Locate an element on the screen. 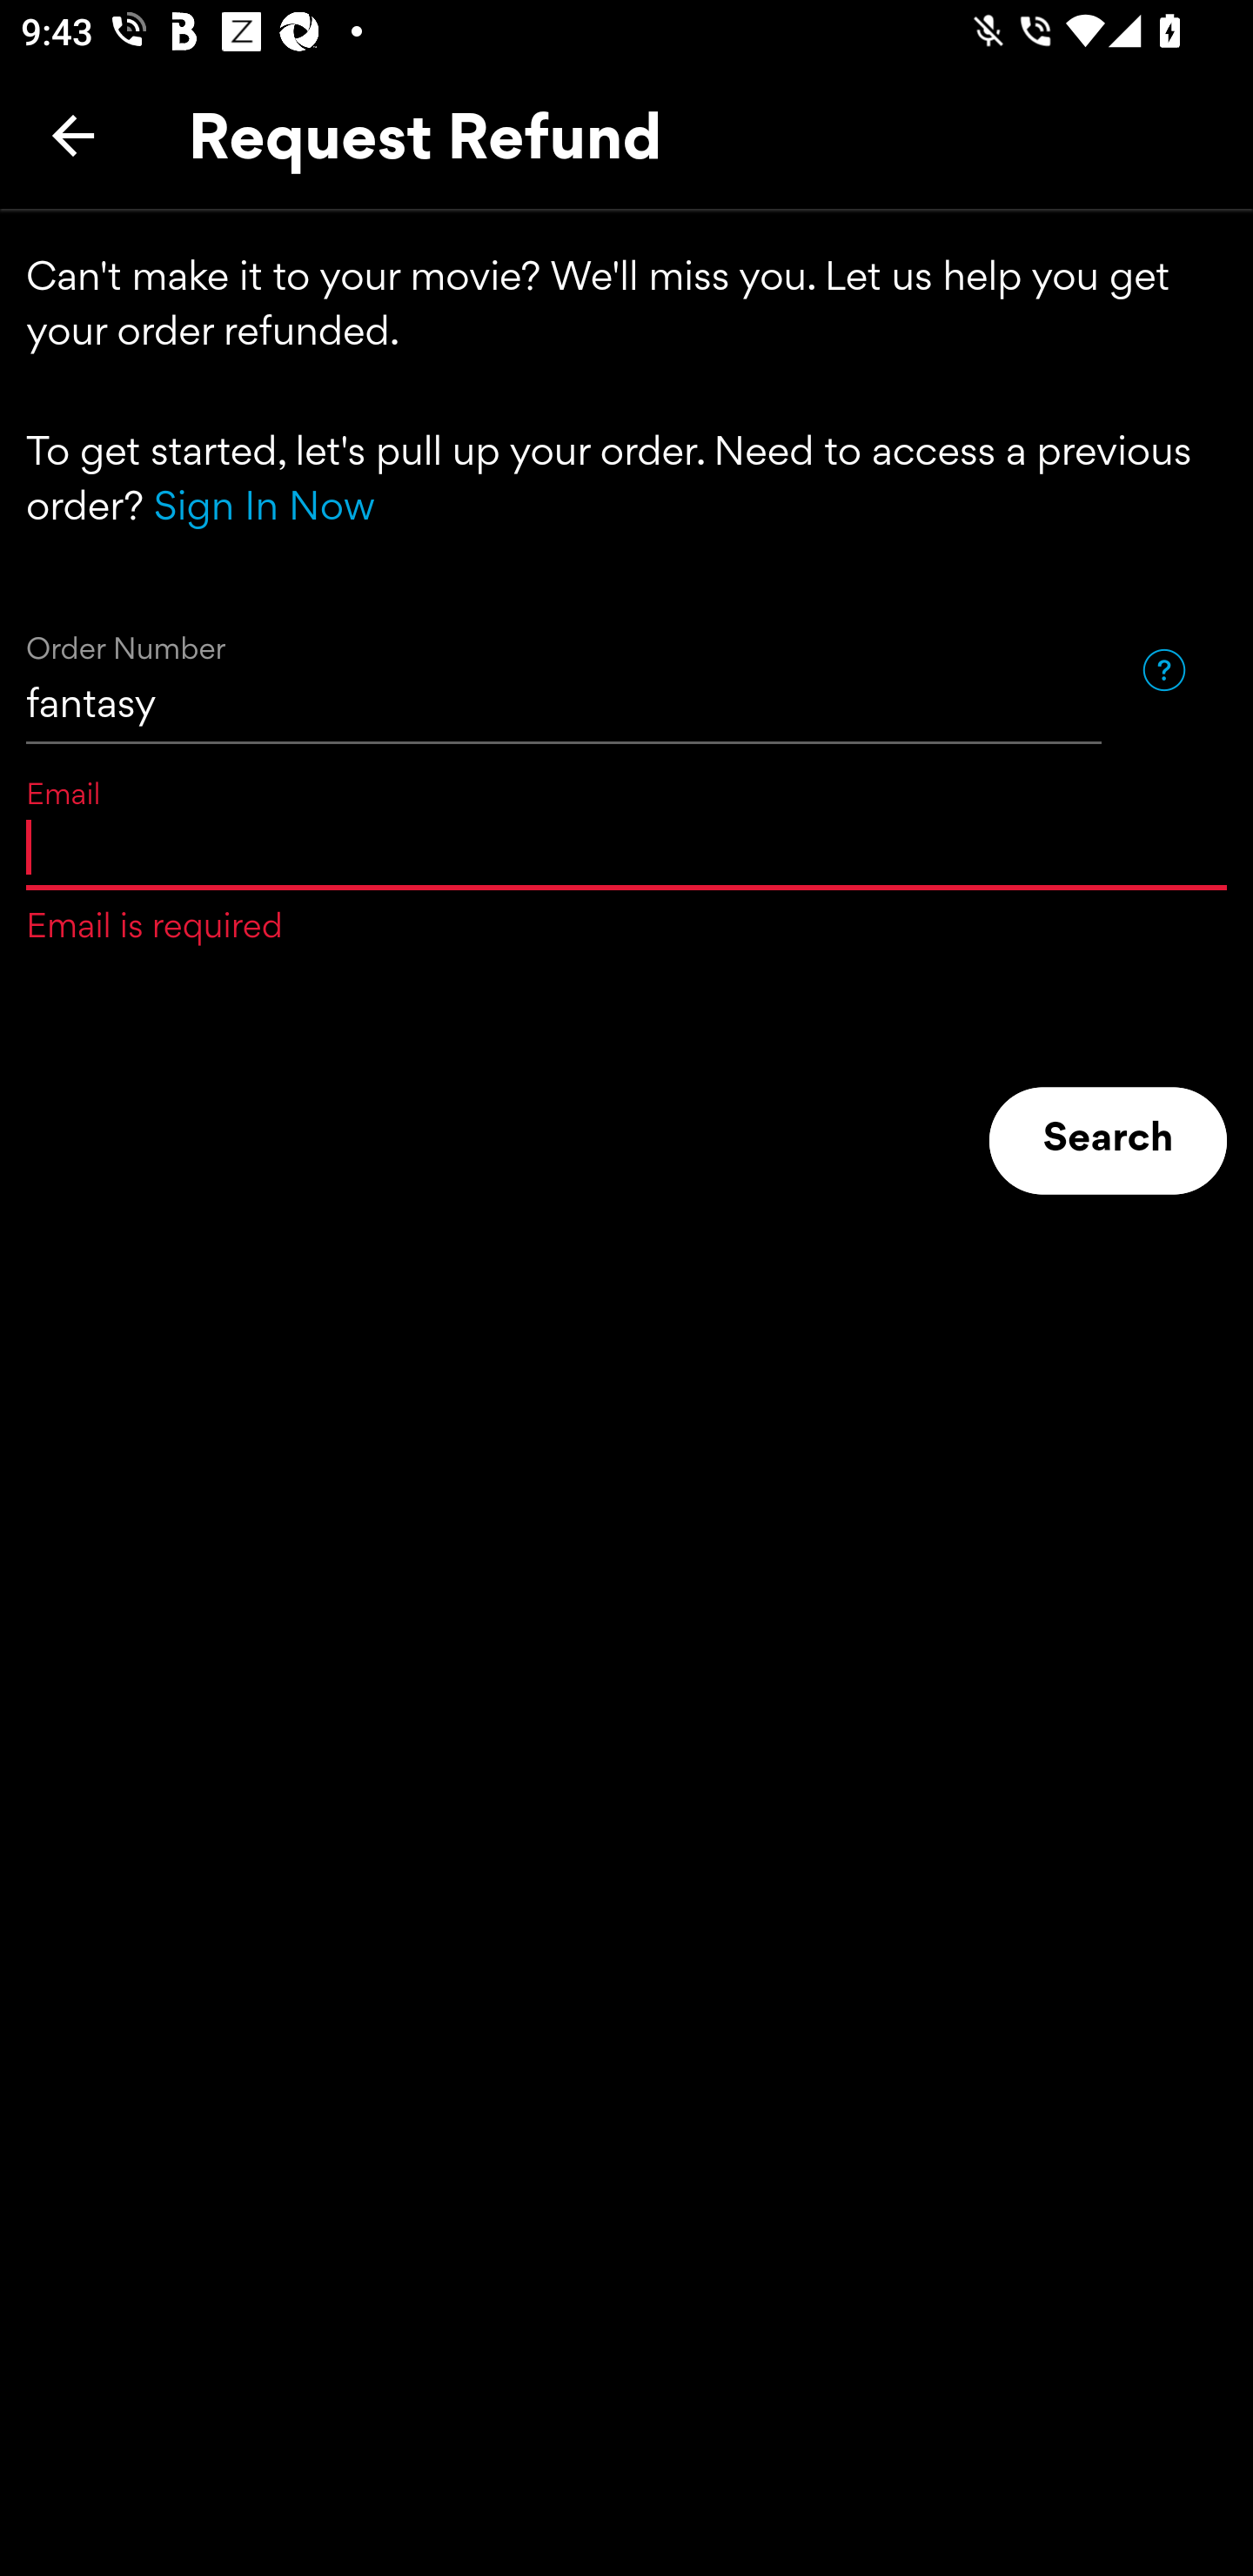 The width and height of the screenshot is (1253, 2576). Back is located at coordinates (73, 135).